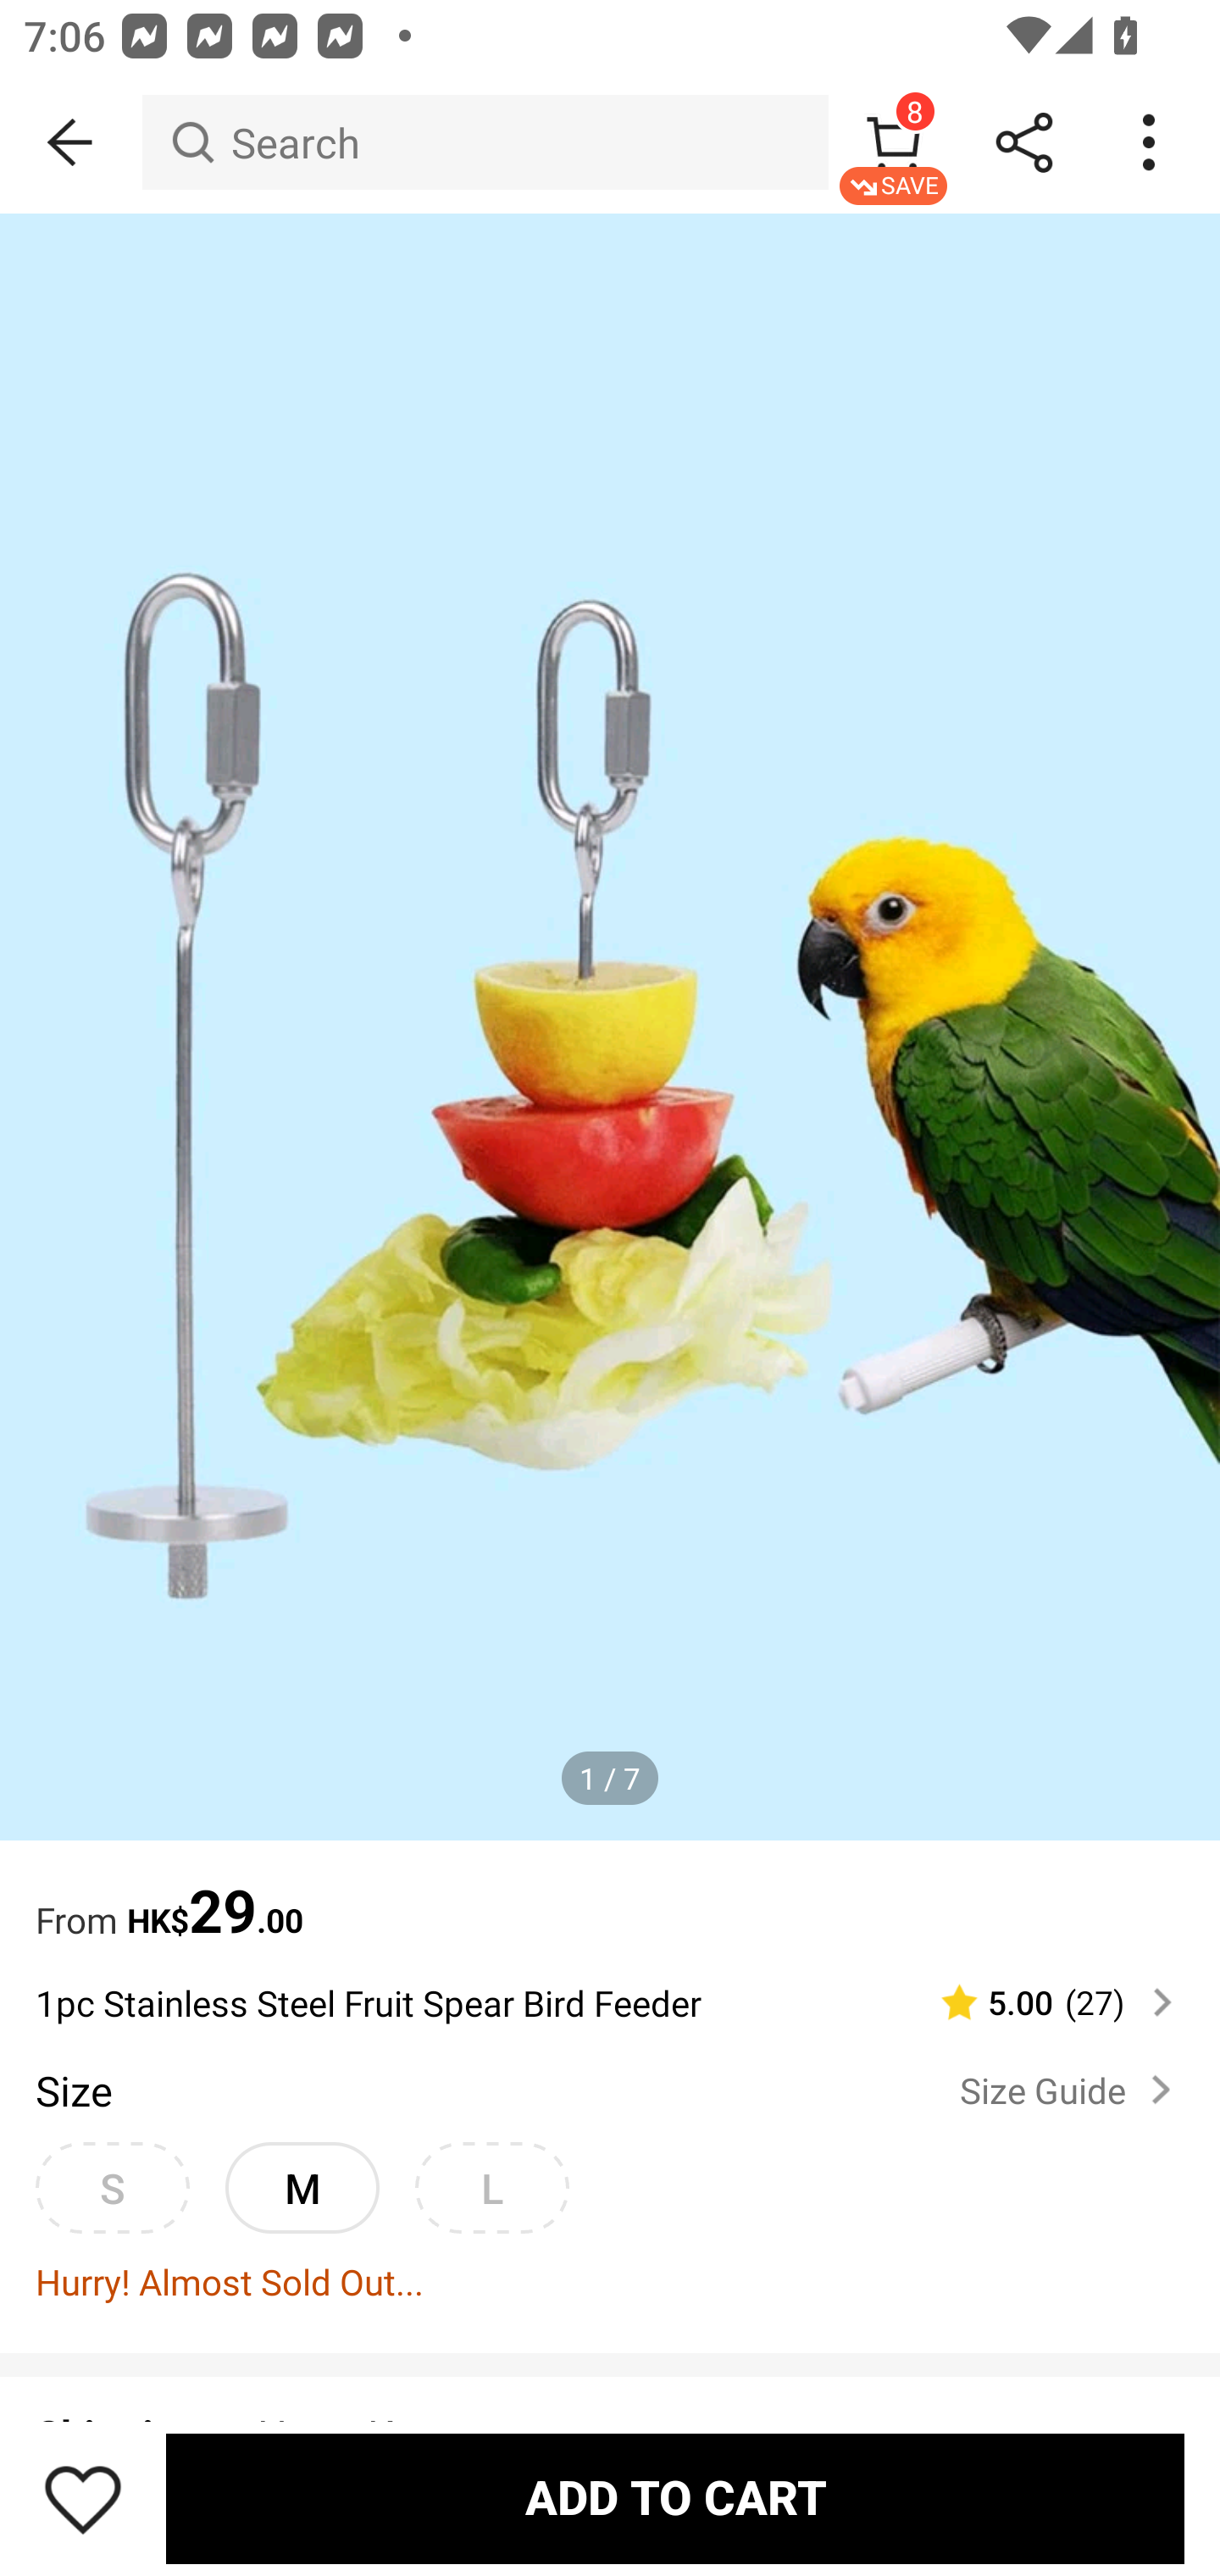  What do you see at coordinates (1043, 2002) in the screenshot?
I see `5.00 (27)` at bounding box center [1043, 2002].